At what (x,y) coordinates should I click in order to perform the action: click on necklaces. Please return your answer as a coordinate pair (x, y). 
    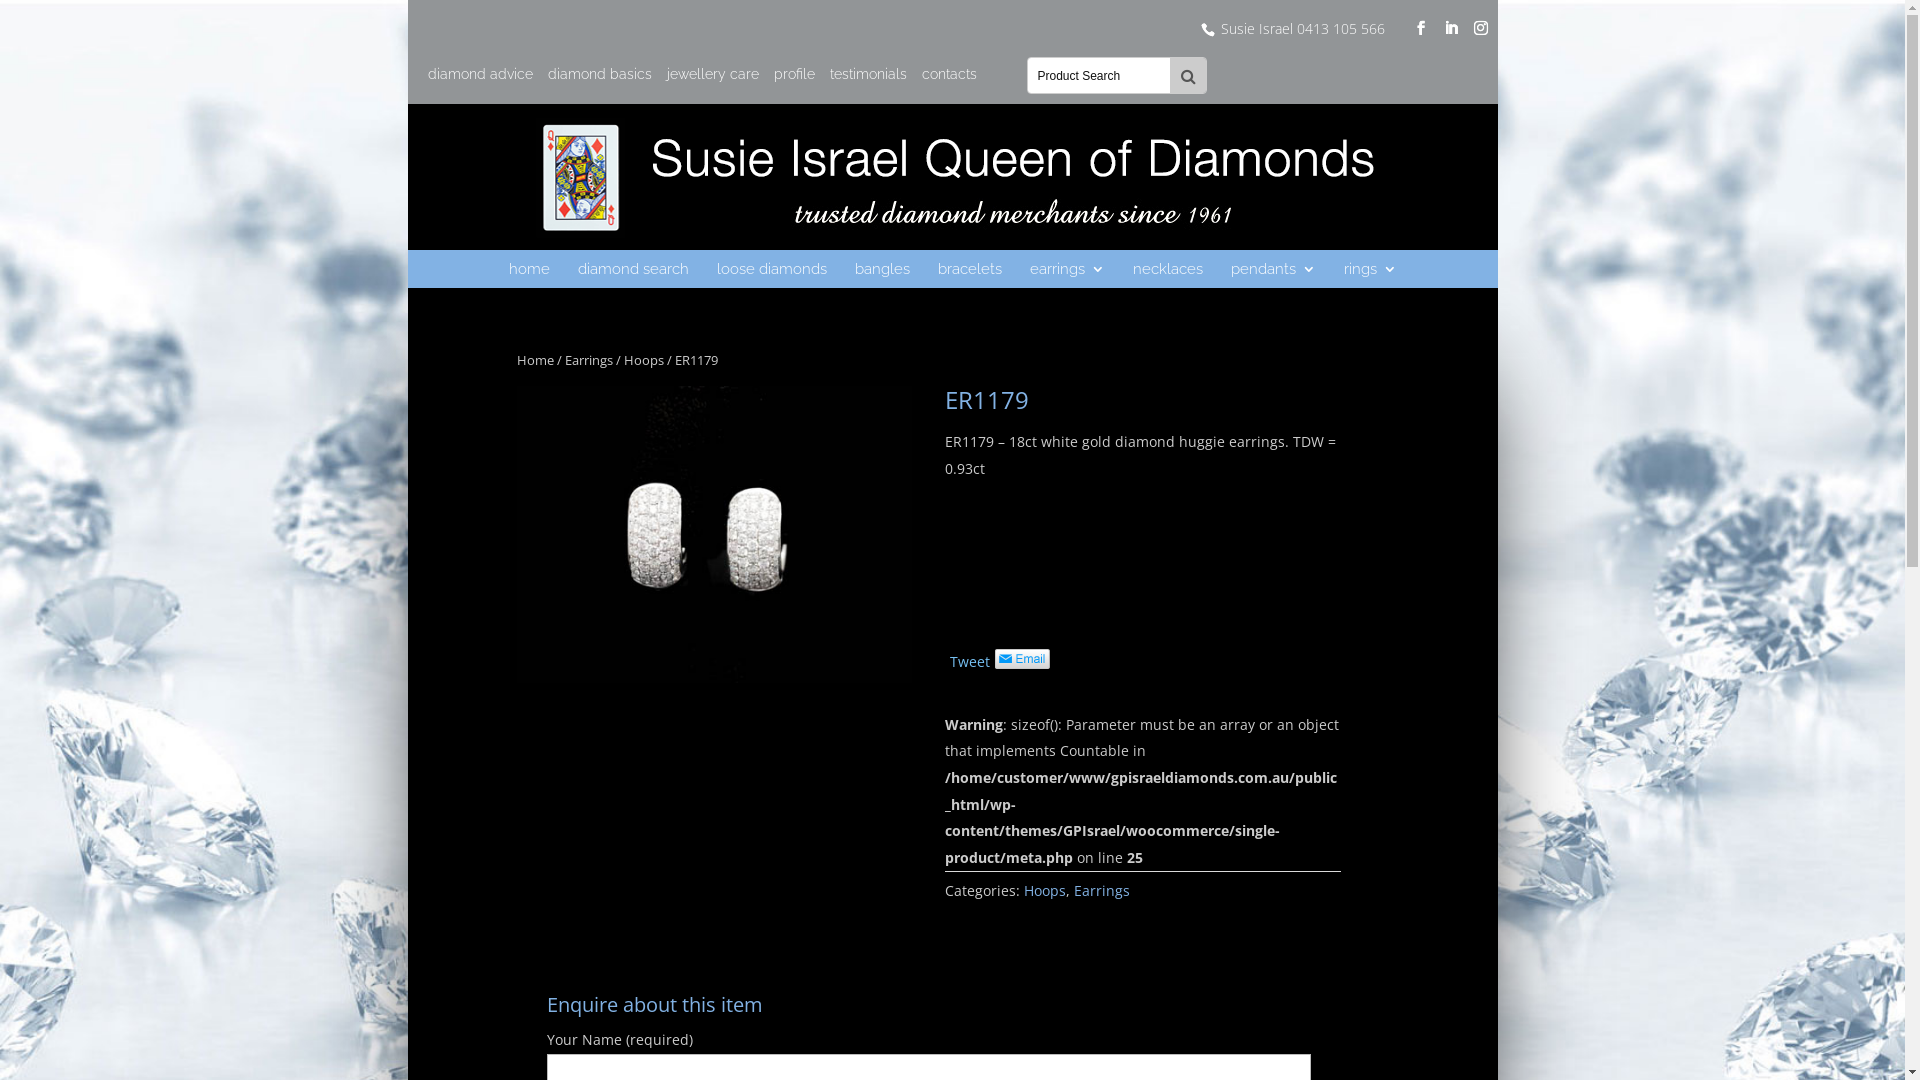
    Looking at the image, I should click on (1167, 269).